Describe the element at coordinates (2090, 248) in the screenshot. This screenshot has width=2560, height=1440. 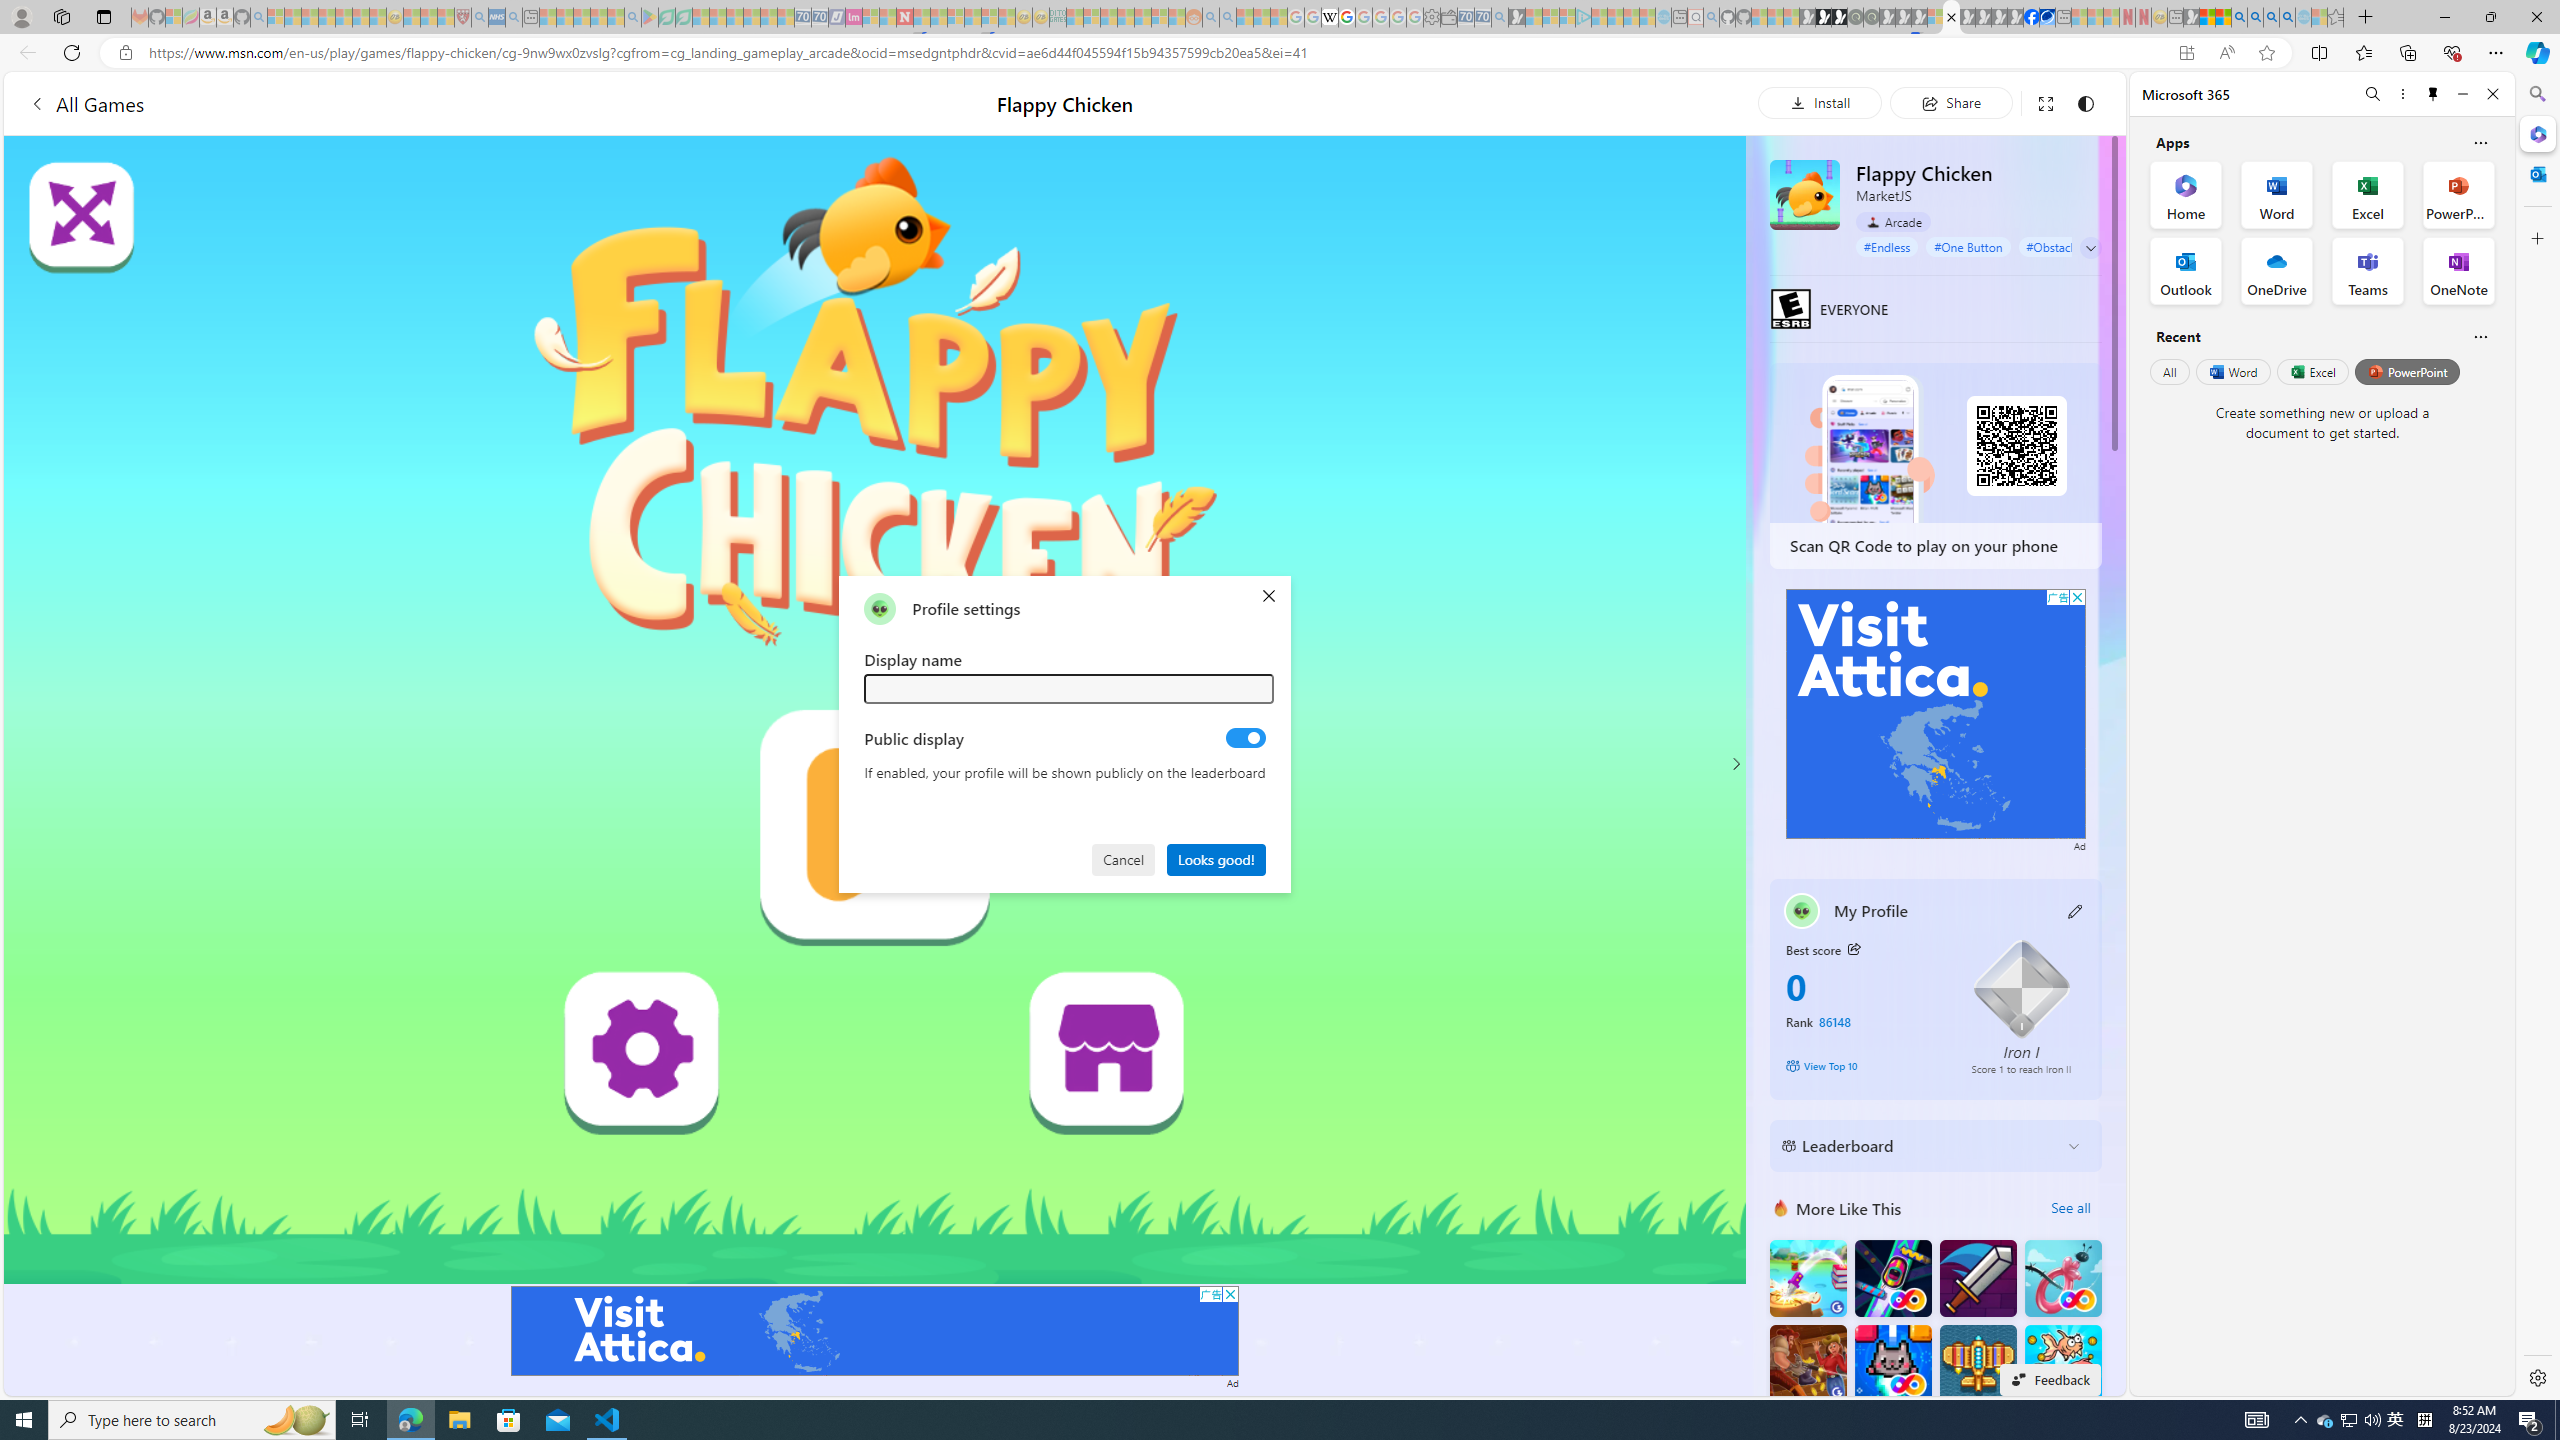
I see `Class: expand-arrow neutral` at that location.